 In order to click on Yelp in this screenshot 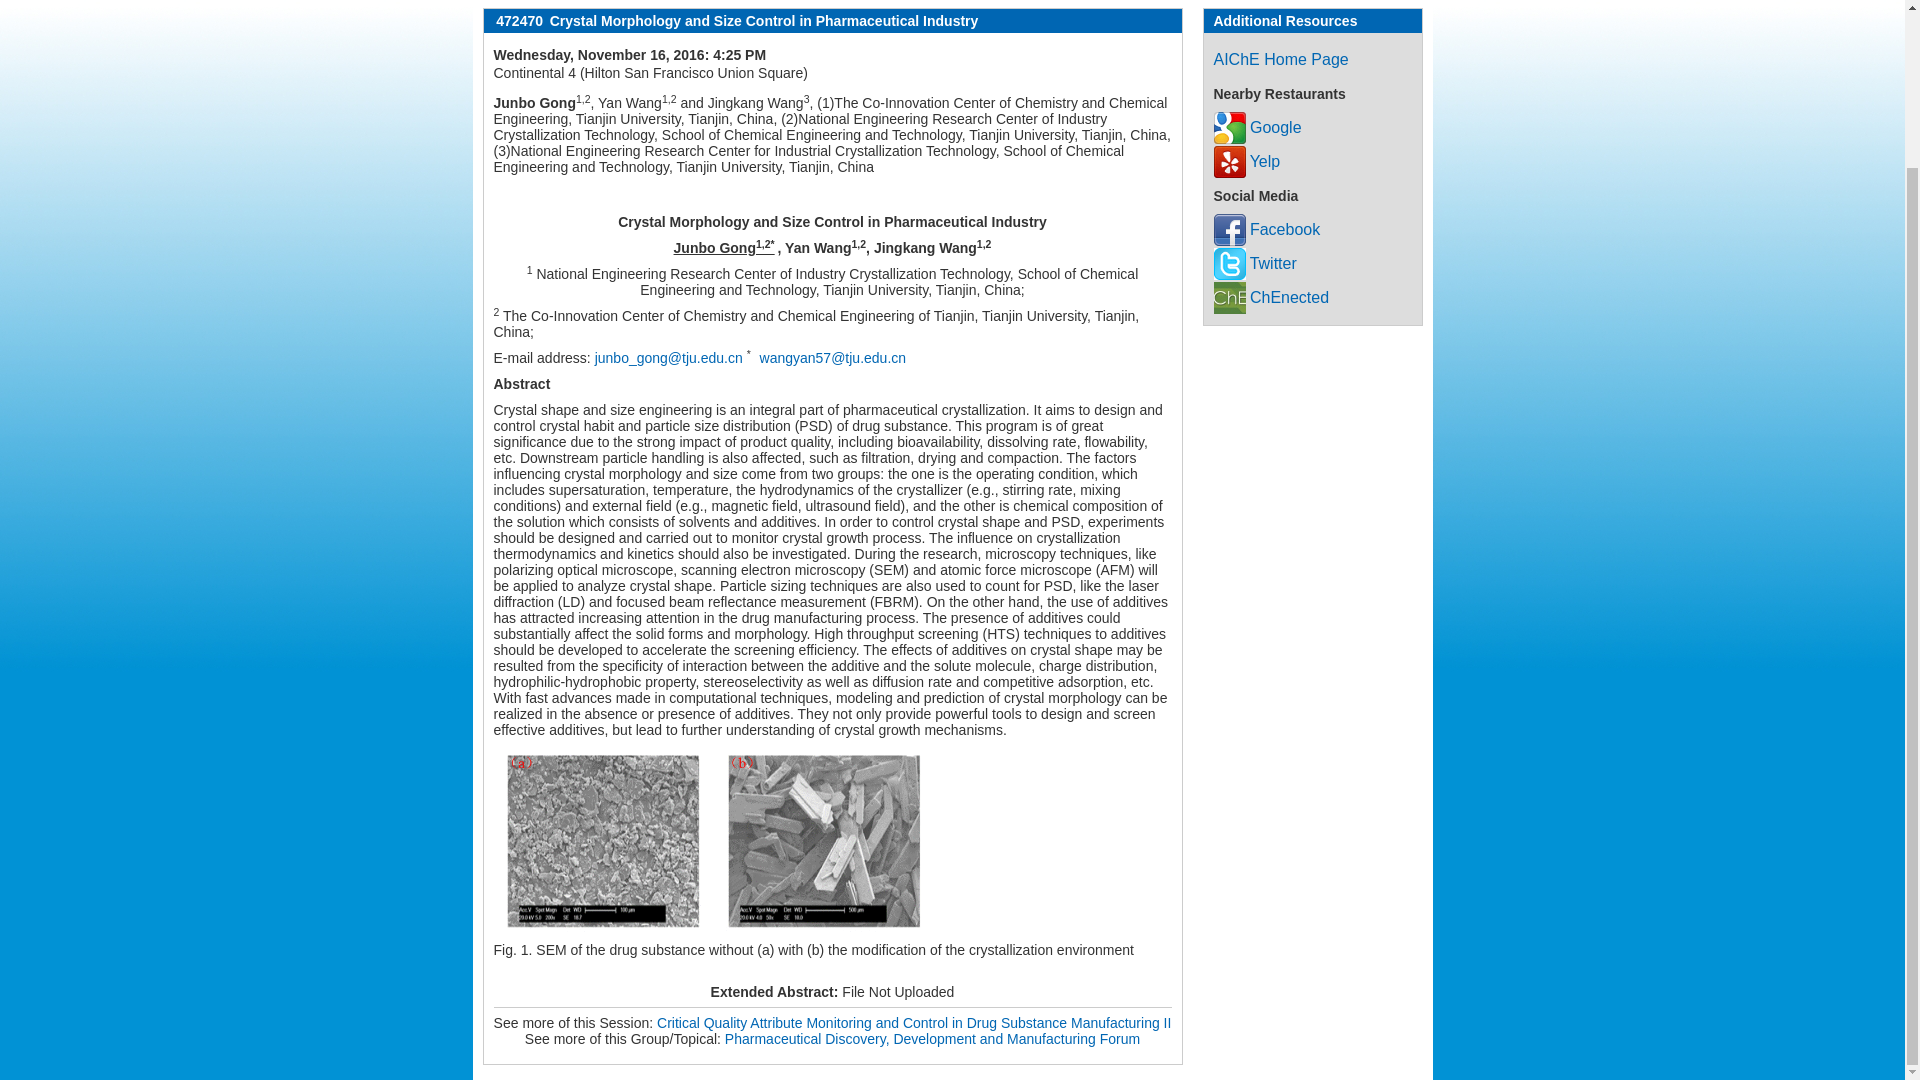, I will do `click(1246, 161)`.